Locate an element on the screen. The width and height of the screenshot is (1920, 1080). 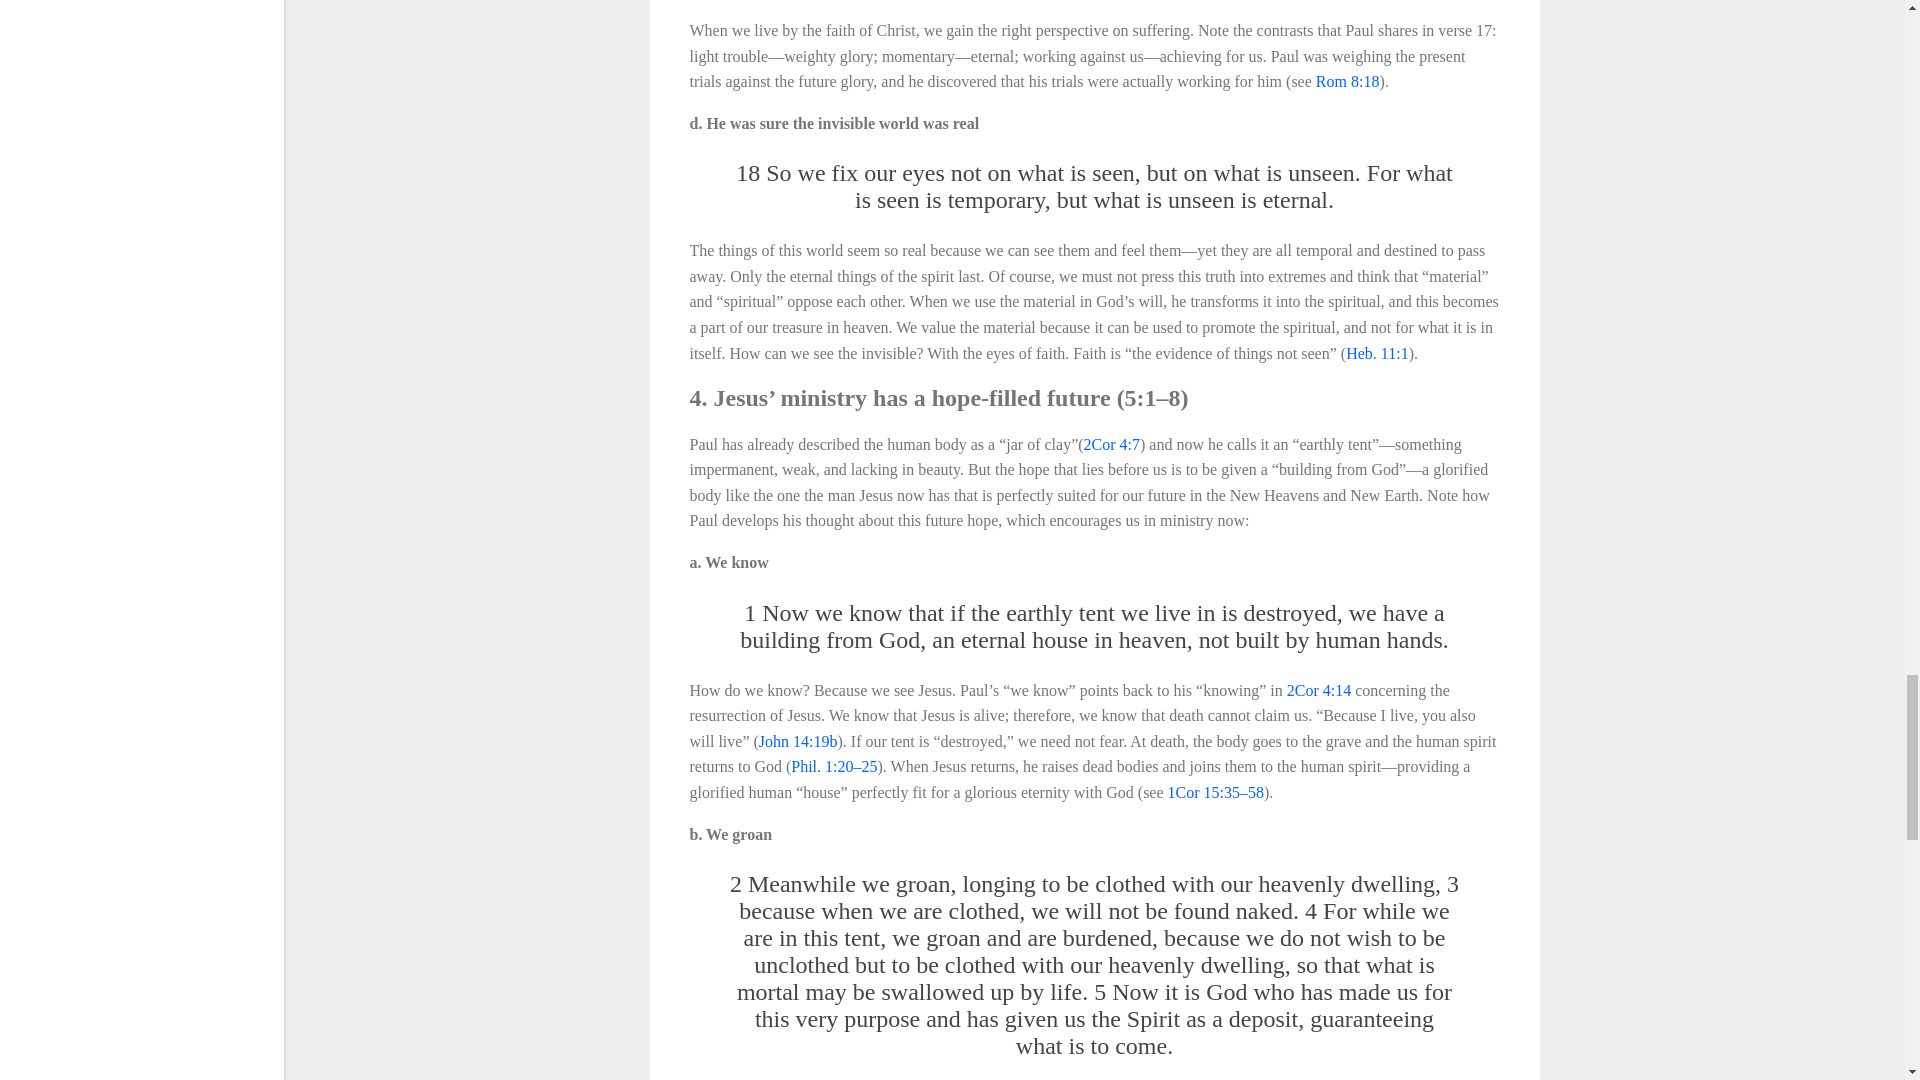
John 14:19b is located at coordinates (798, 741).